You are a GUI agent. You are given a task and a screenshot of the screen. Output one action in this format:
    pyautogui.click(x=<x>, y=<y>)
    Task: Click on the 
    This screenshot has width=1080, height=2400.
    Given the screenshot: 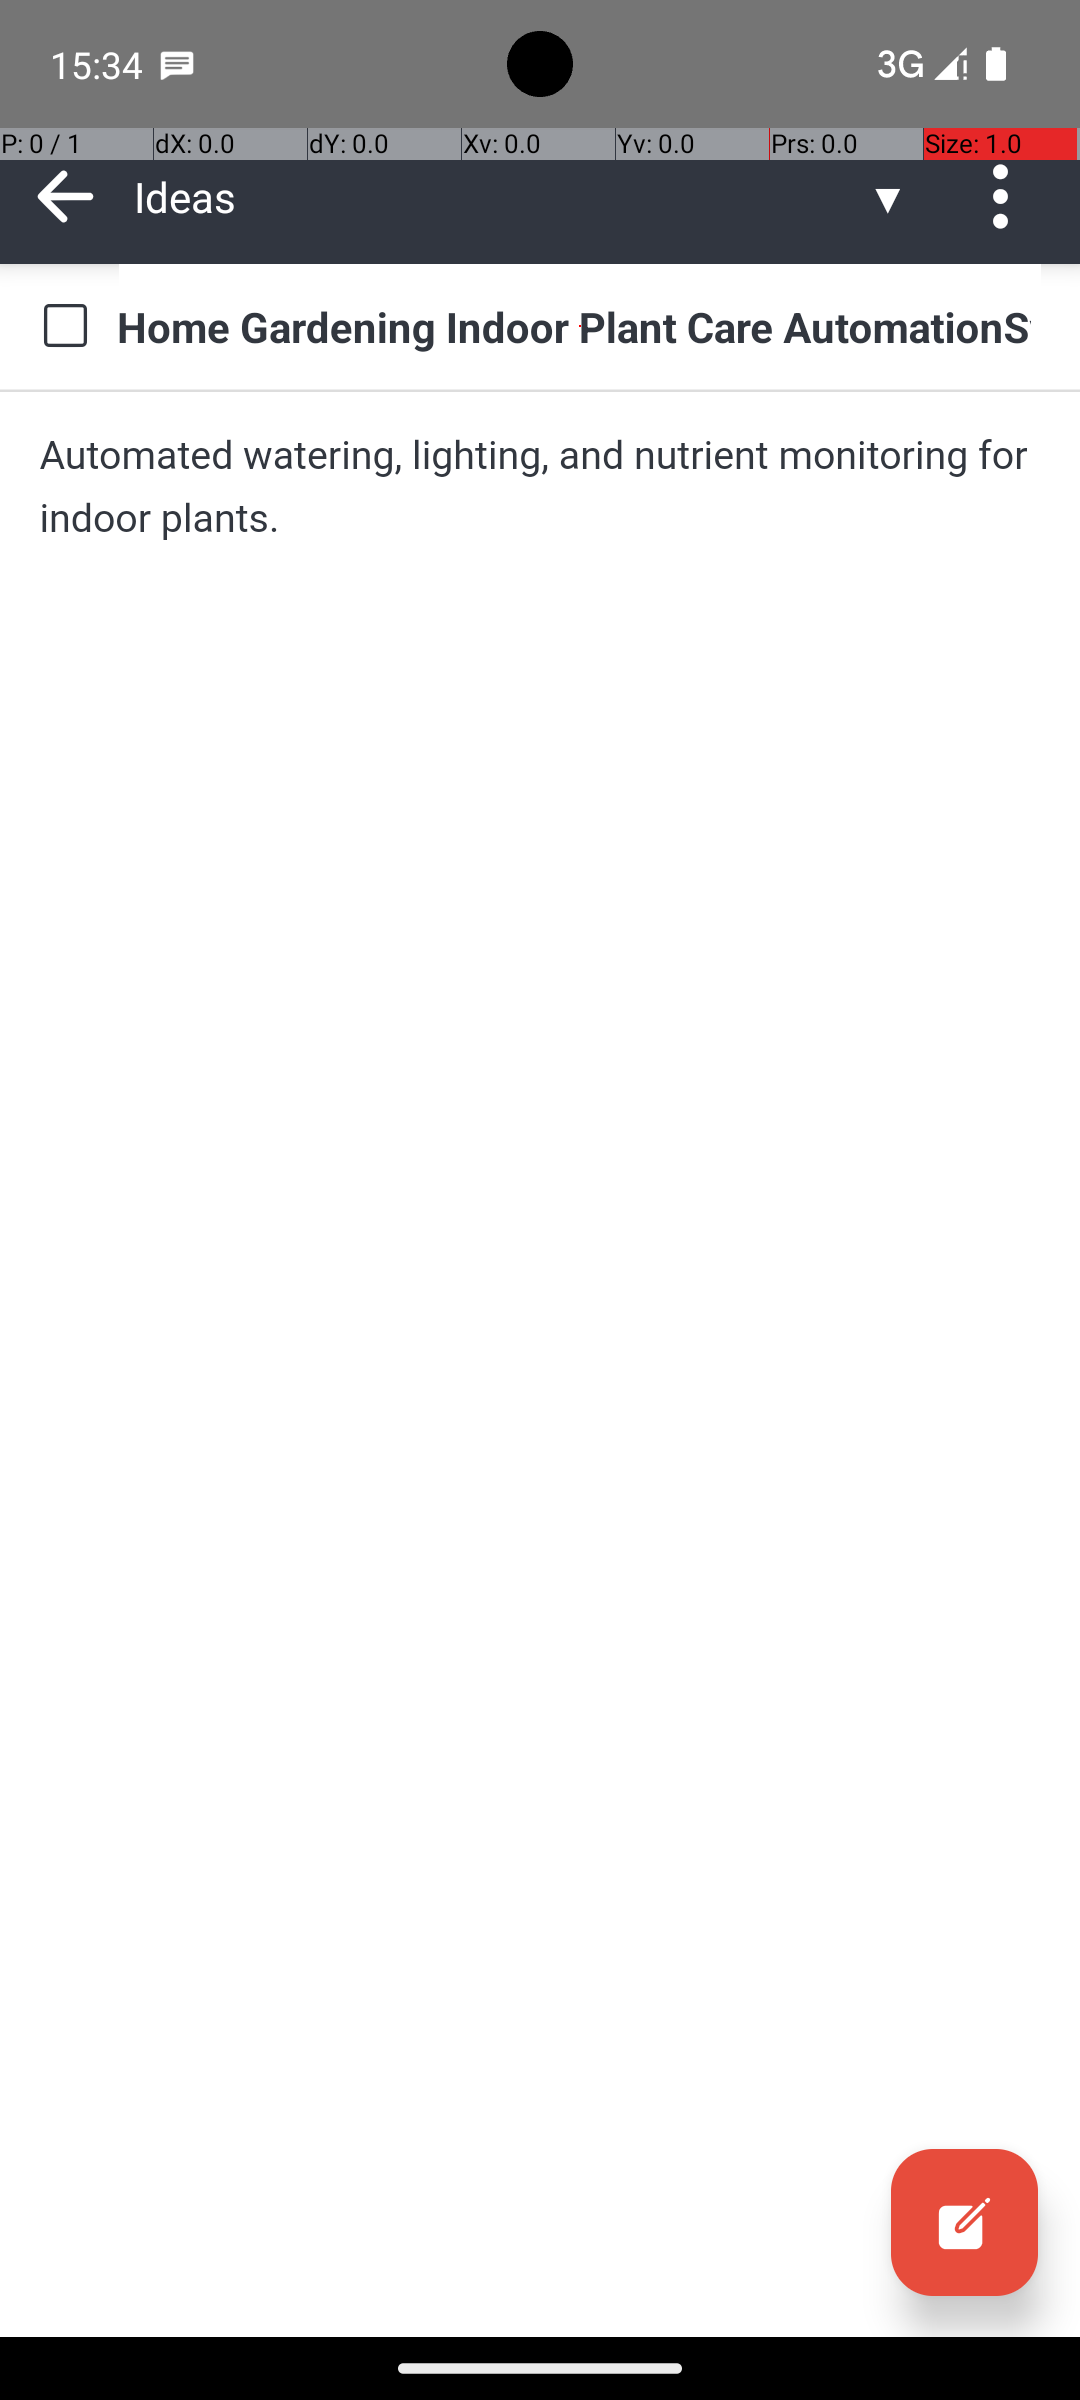 What is the action you would take?
    pyautogui.click(x=66, y=196)
    